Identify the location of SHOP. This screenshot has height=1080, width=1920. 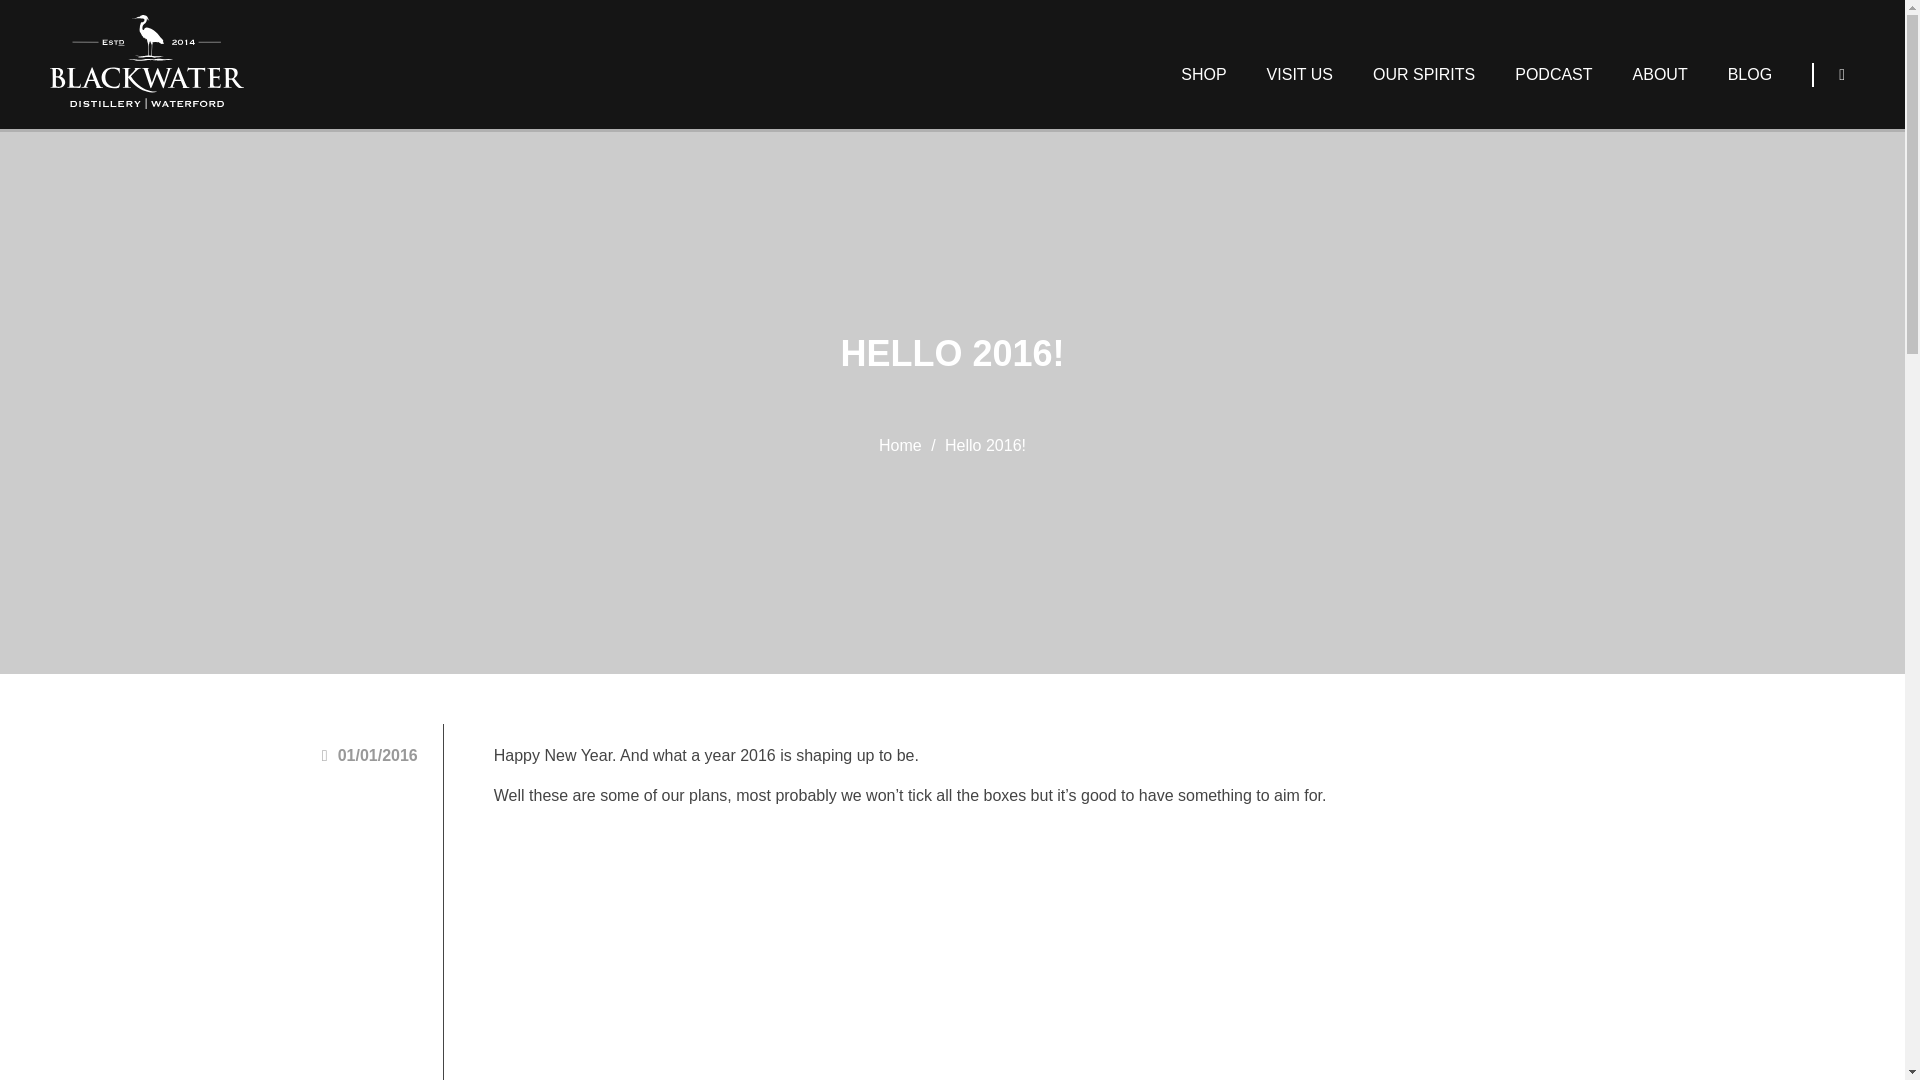
(1204, 74).